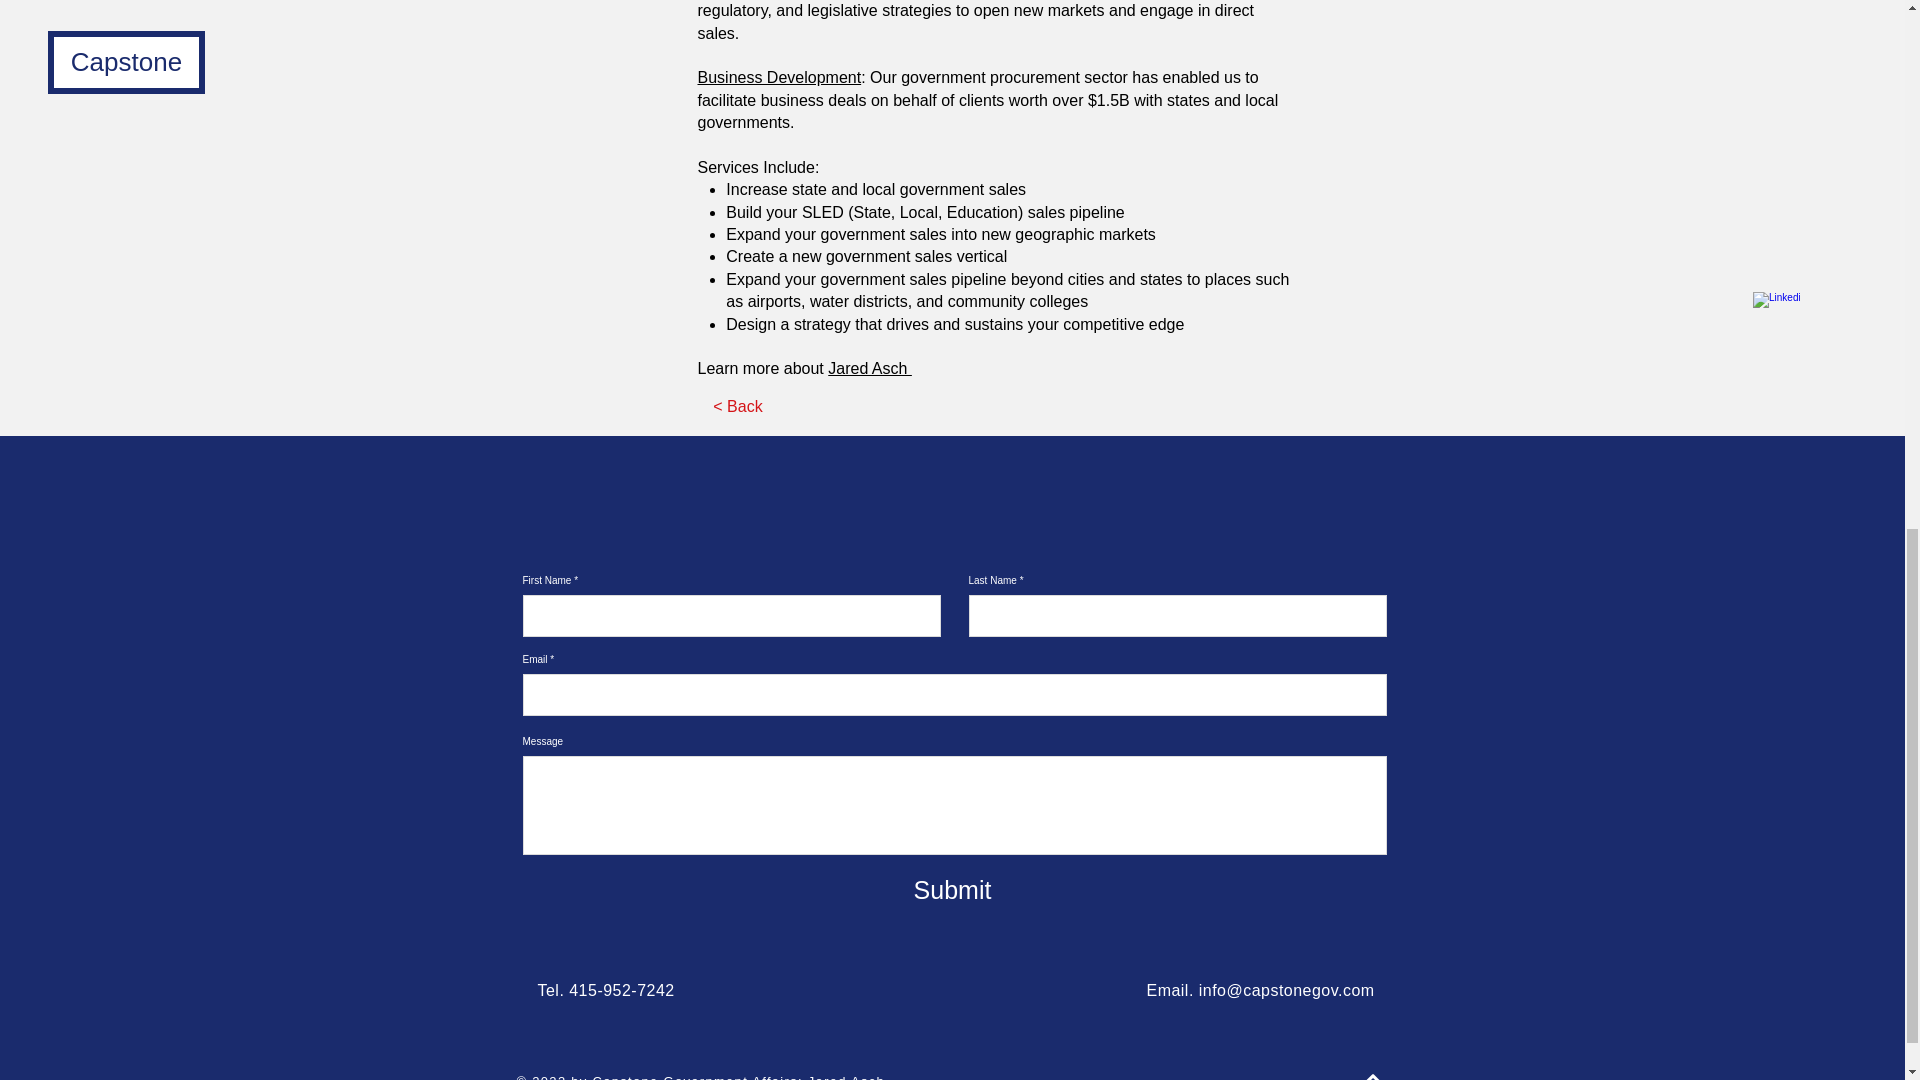 The image size is (1920, 1080). What do you see at coordinates (952, 890) in the screenshot?
I see `Submit` at bounding box center [952, 890].